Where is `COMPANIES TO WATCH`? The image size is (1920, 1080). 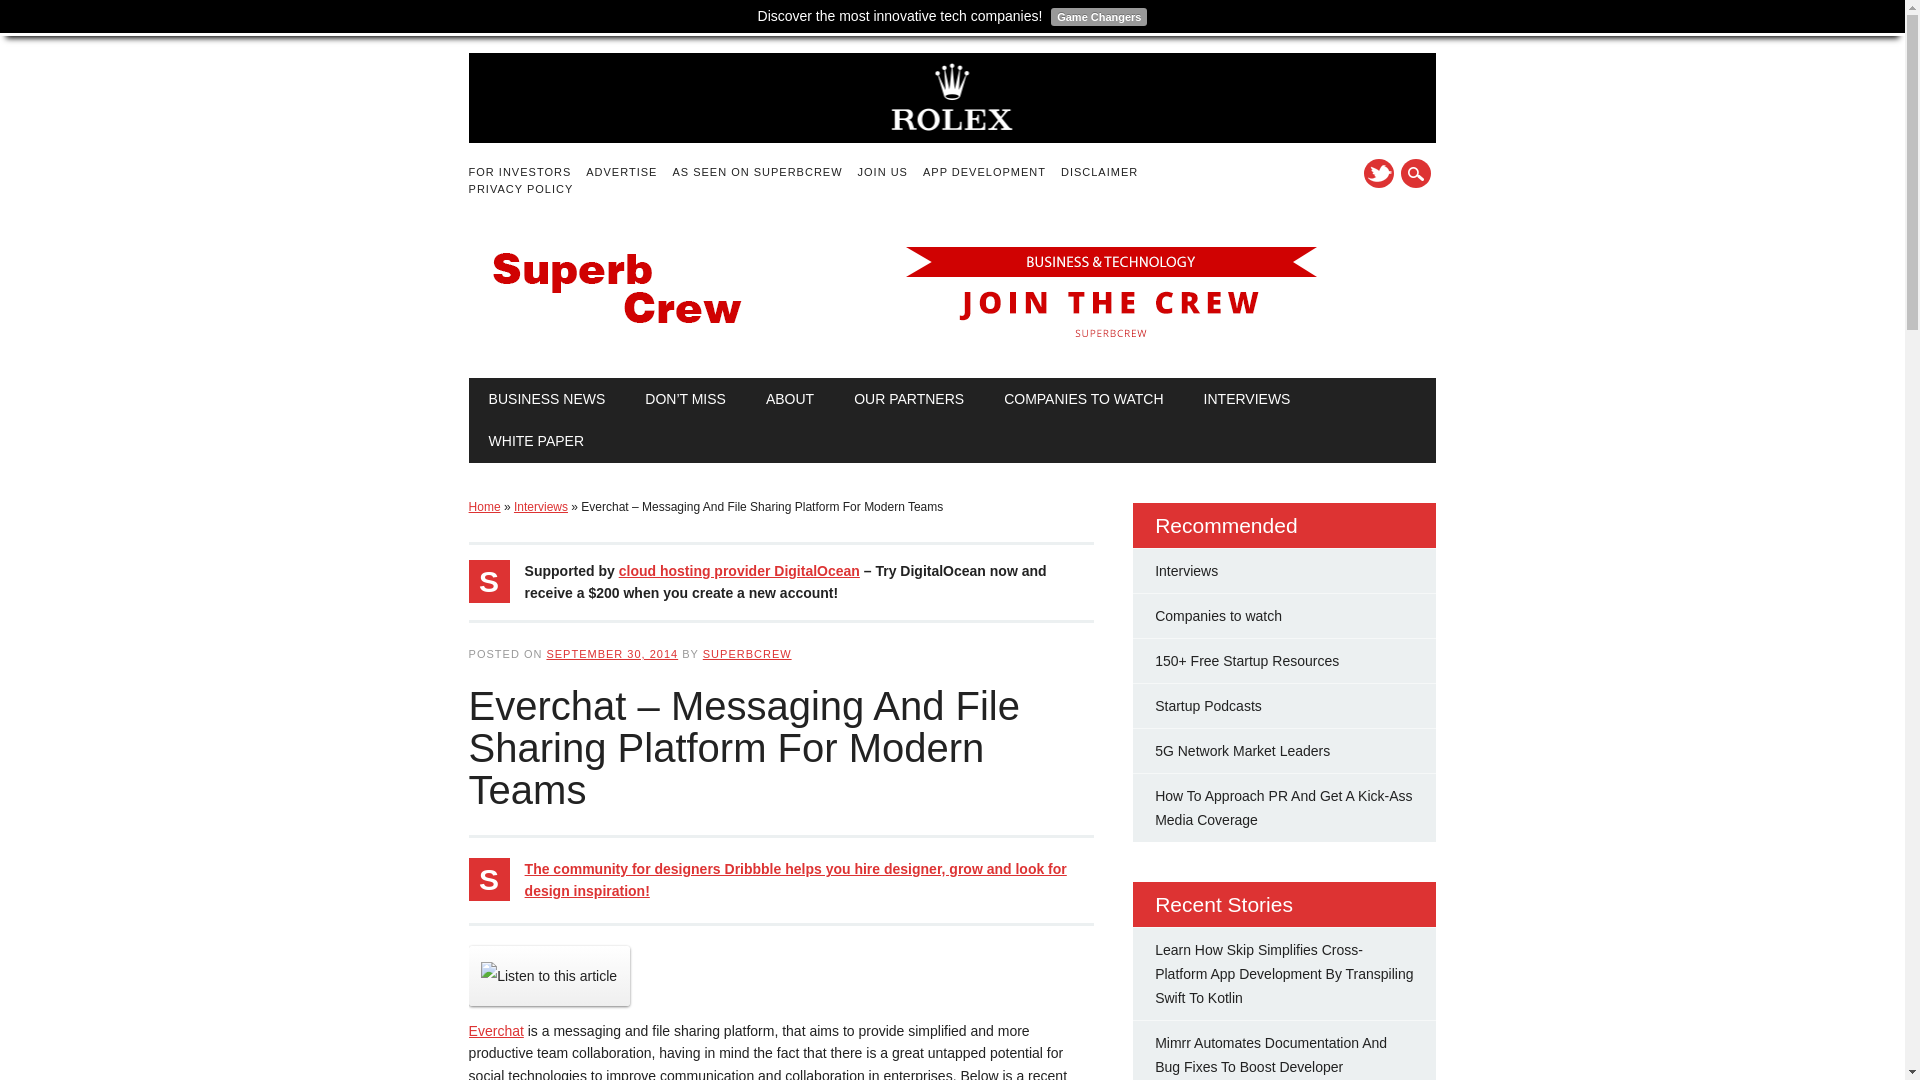
COMPANIES TO WATCH is located at coordinates (1082, 399).